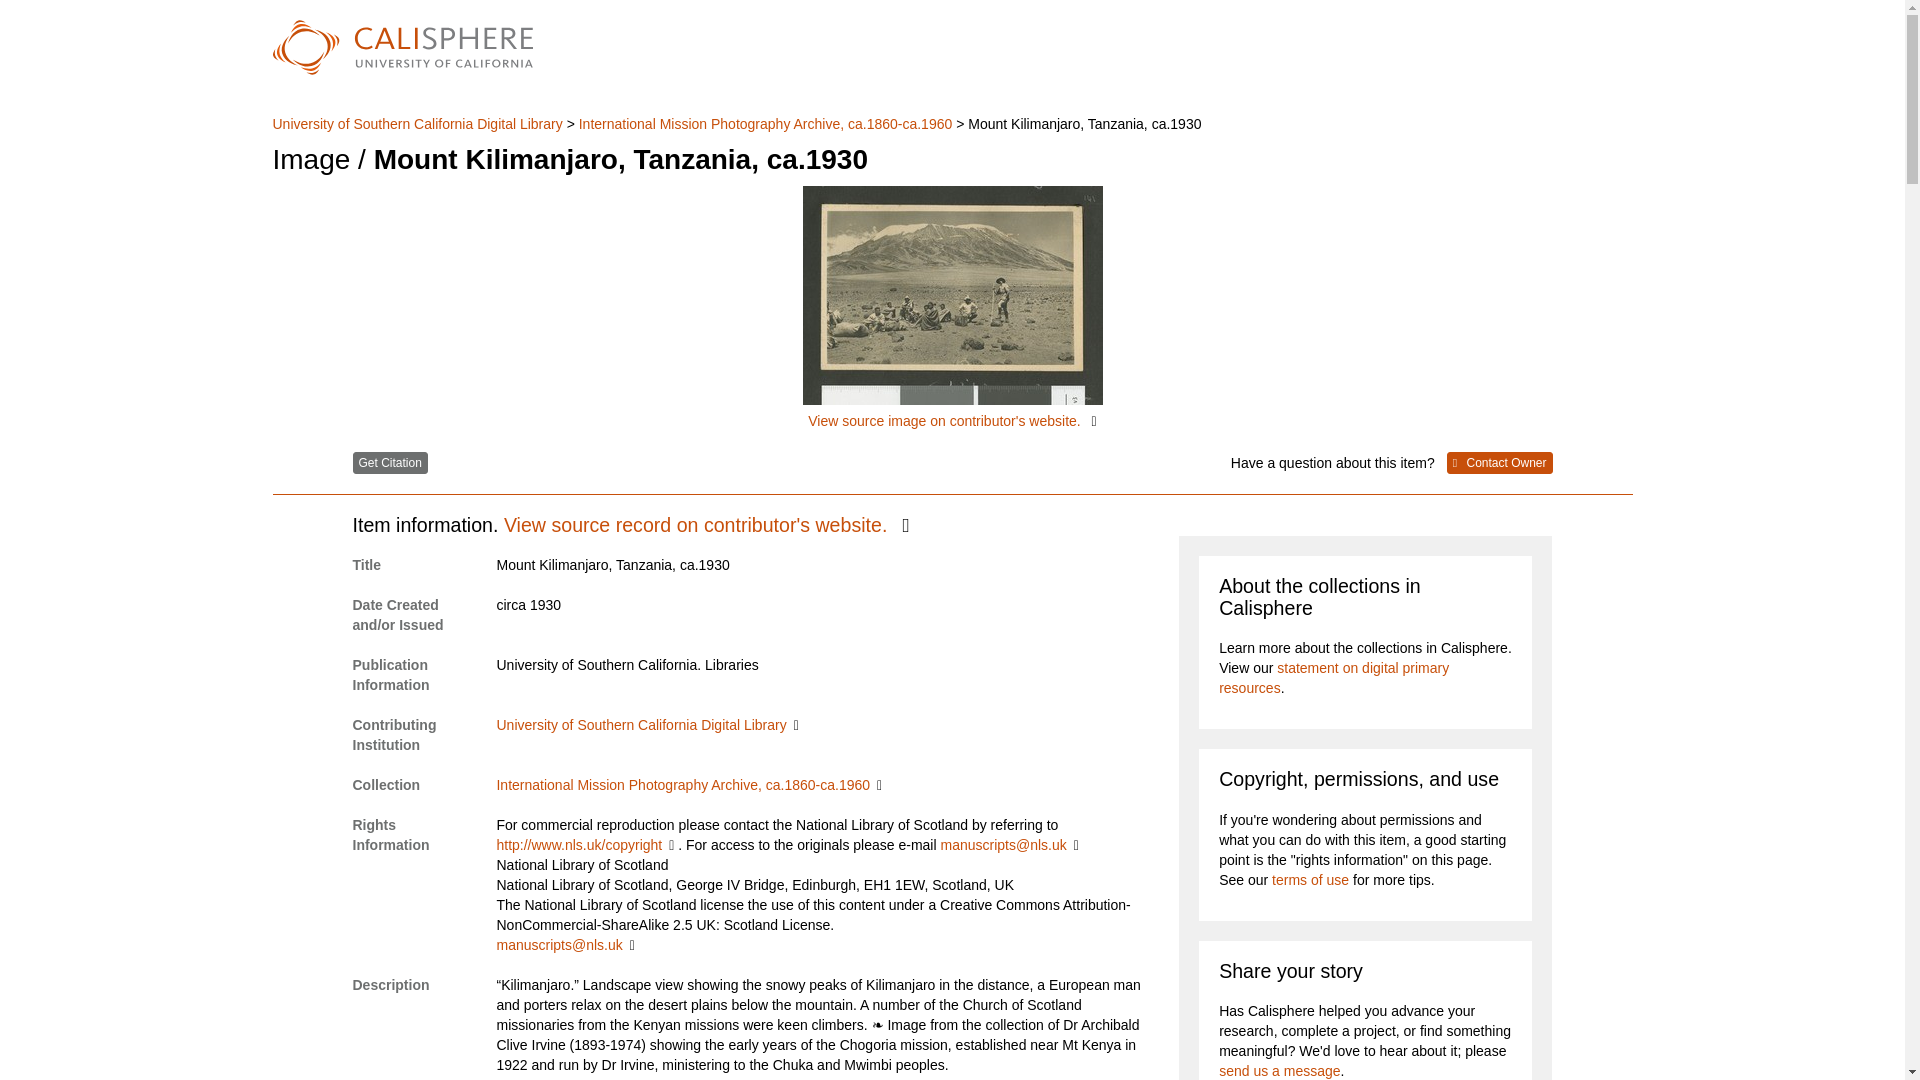 This screenshot has height=1080, width=1920. Describe the element at coordinates (646, 725) in the screenshot. I see `University of Southern California Digital Library` at that location.